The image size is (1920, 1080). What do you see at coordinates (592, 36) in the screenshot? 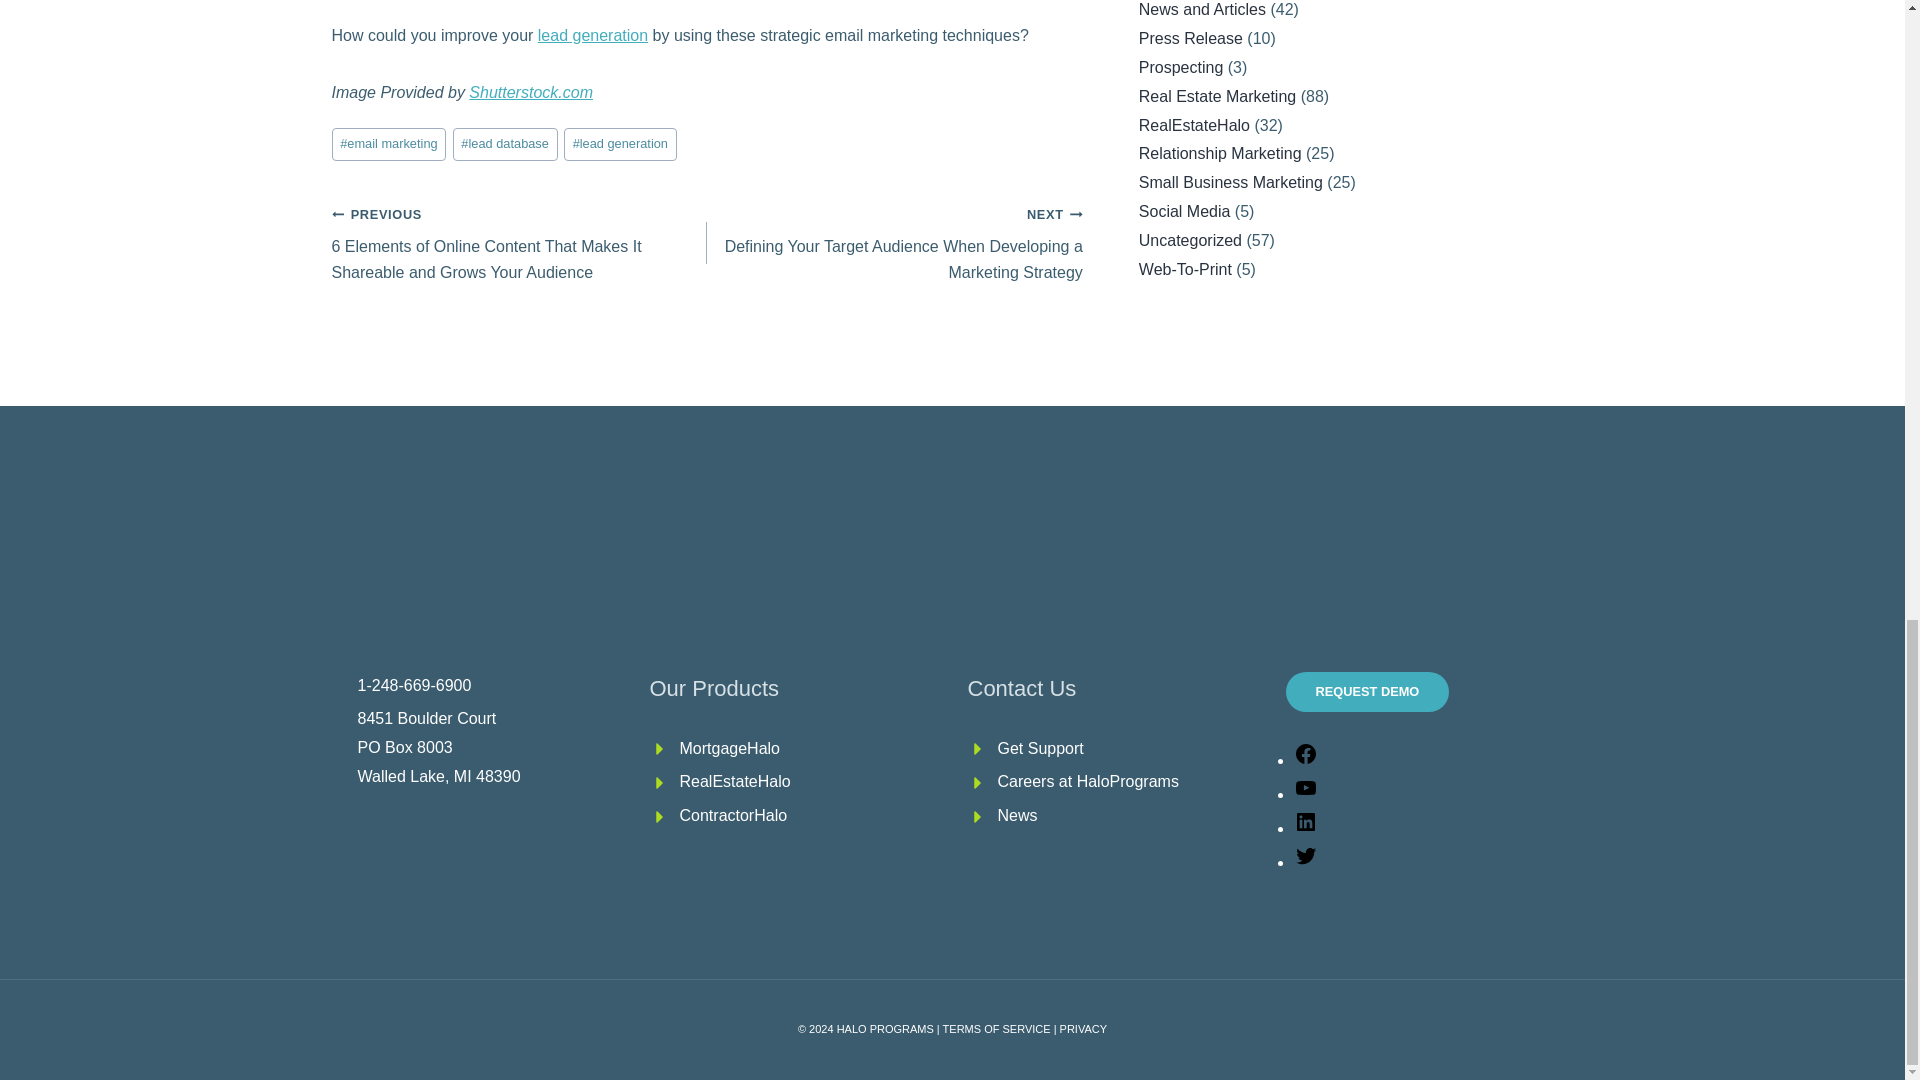
I see `lead generation` at bounding box center [592, 36].